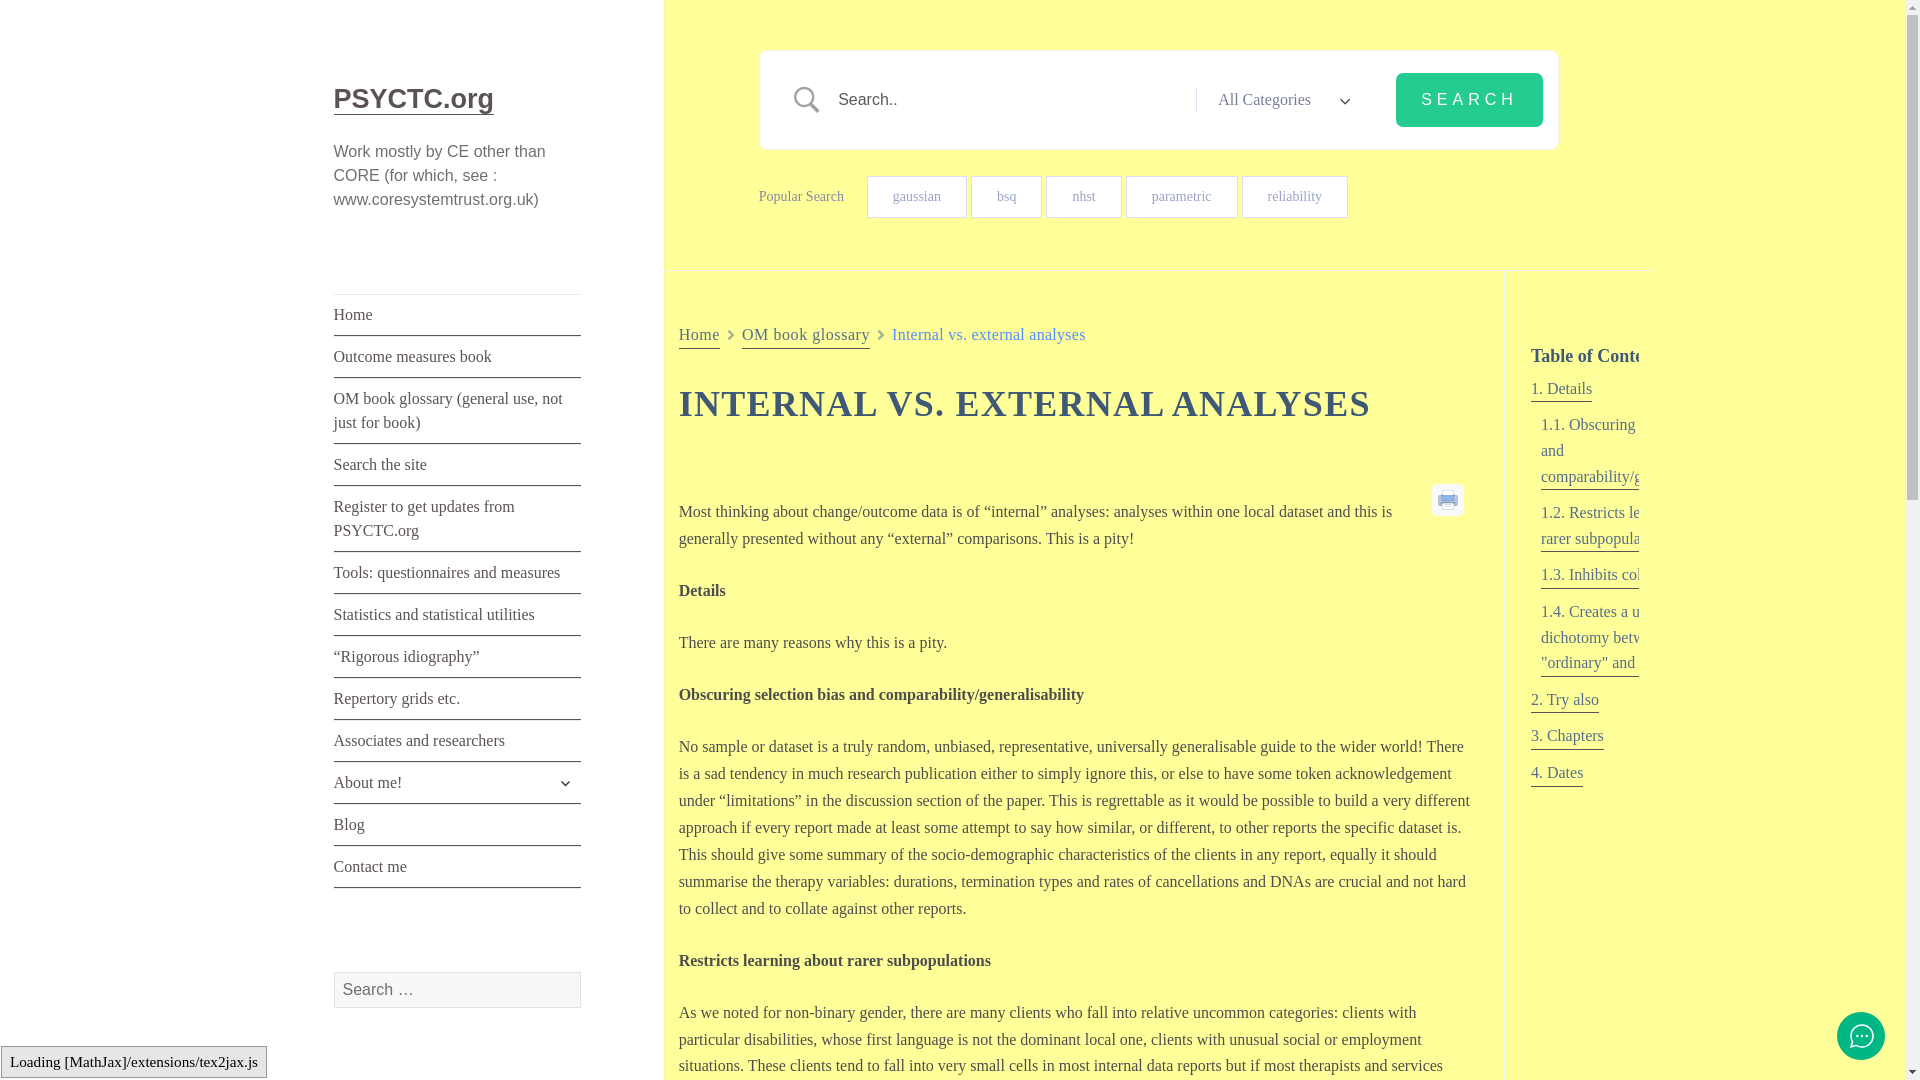 The width and height of the screenshot is (1920, 1080). Describe the element at coordinates (458, 573) in the screenshot. I see `Tools: questionnaires and measures` at that location.